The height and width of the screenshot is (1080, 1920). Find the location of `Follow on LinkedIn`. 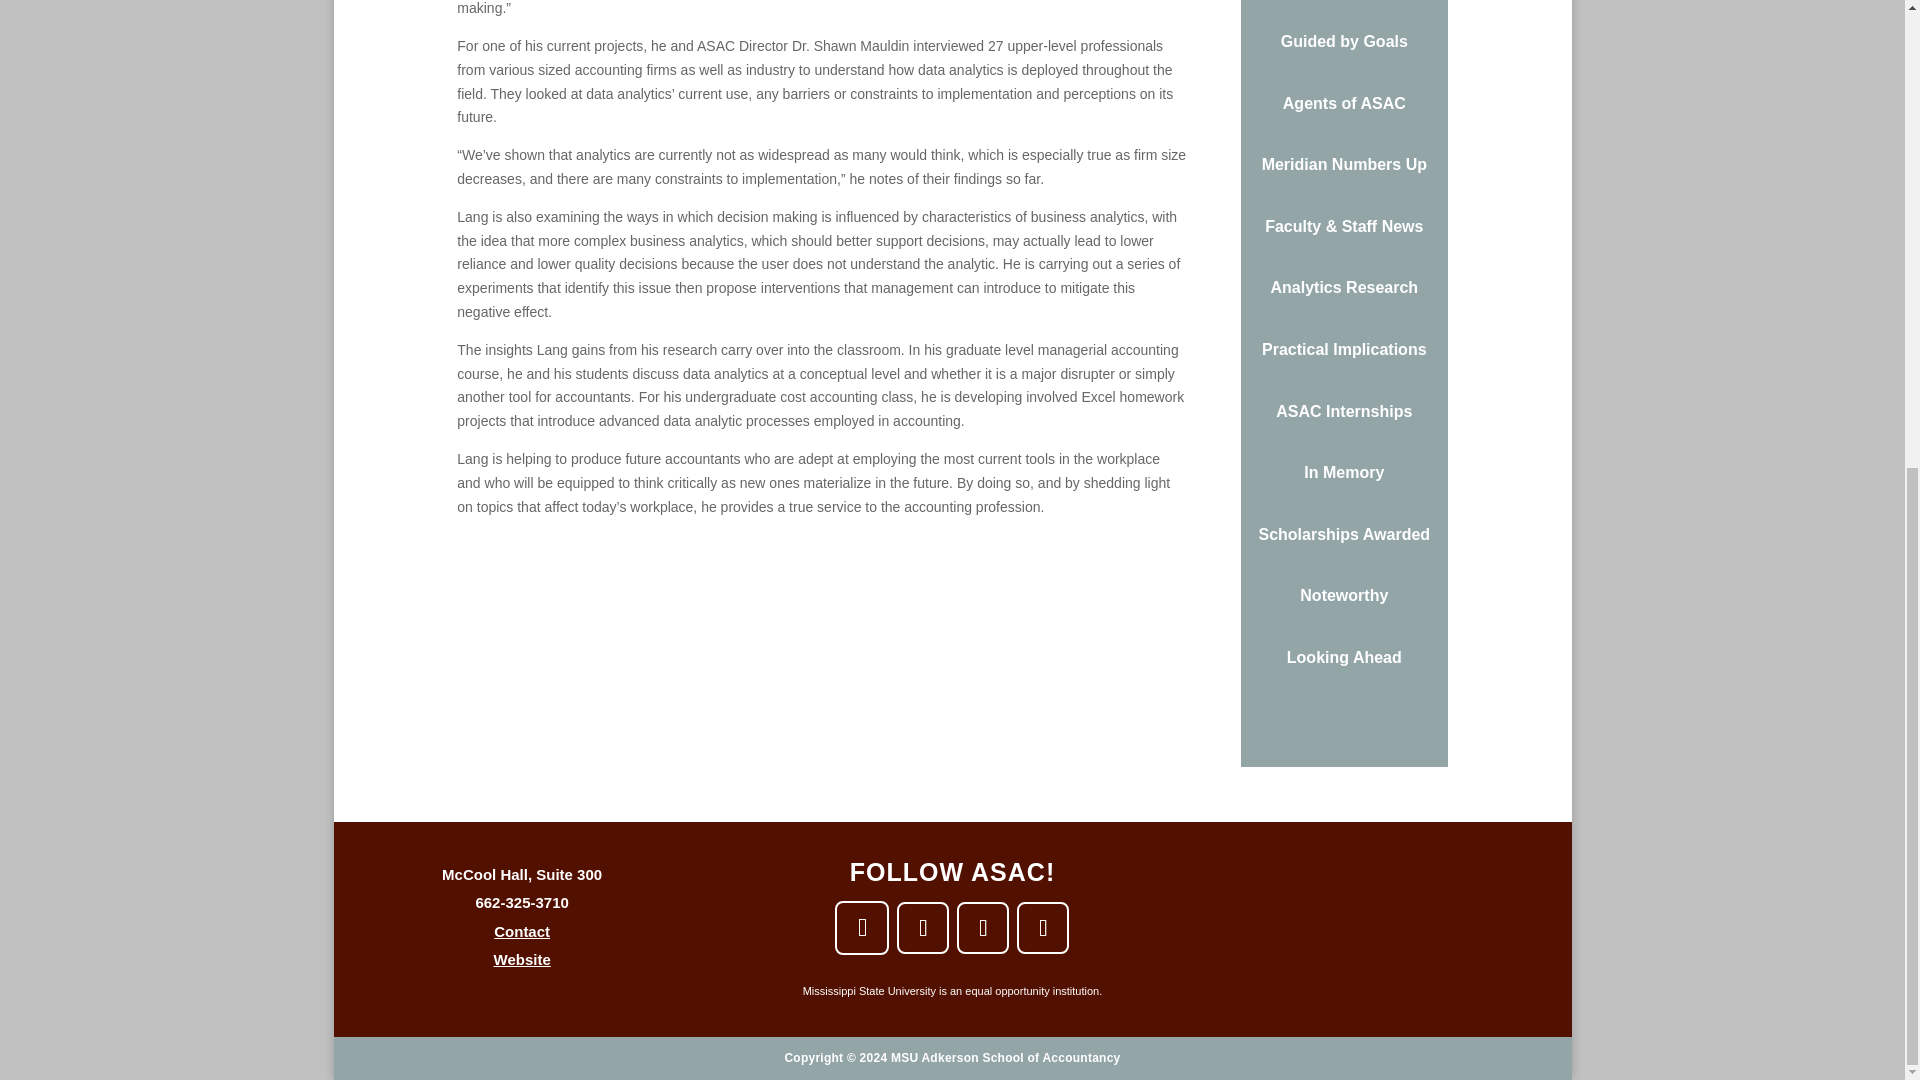

Follow on LinkedIn is located at coordinates (982, 927).